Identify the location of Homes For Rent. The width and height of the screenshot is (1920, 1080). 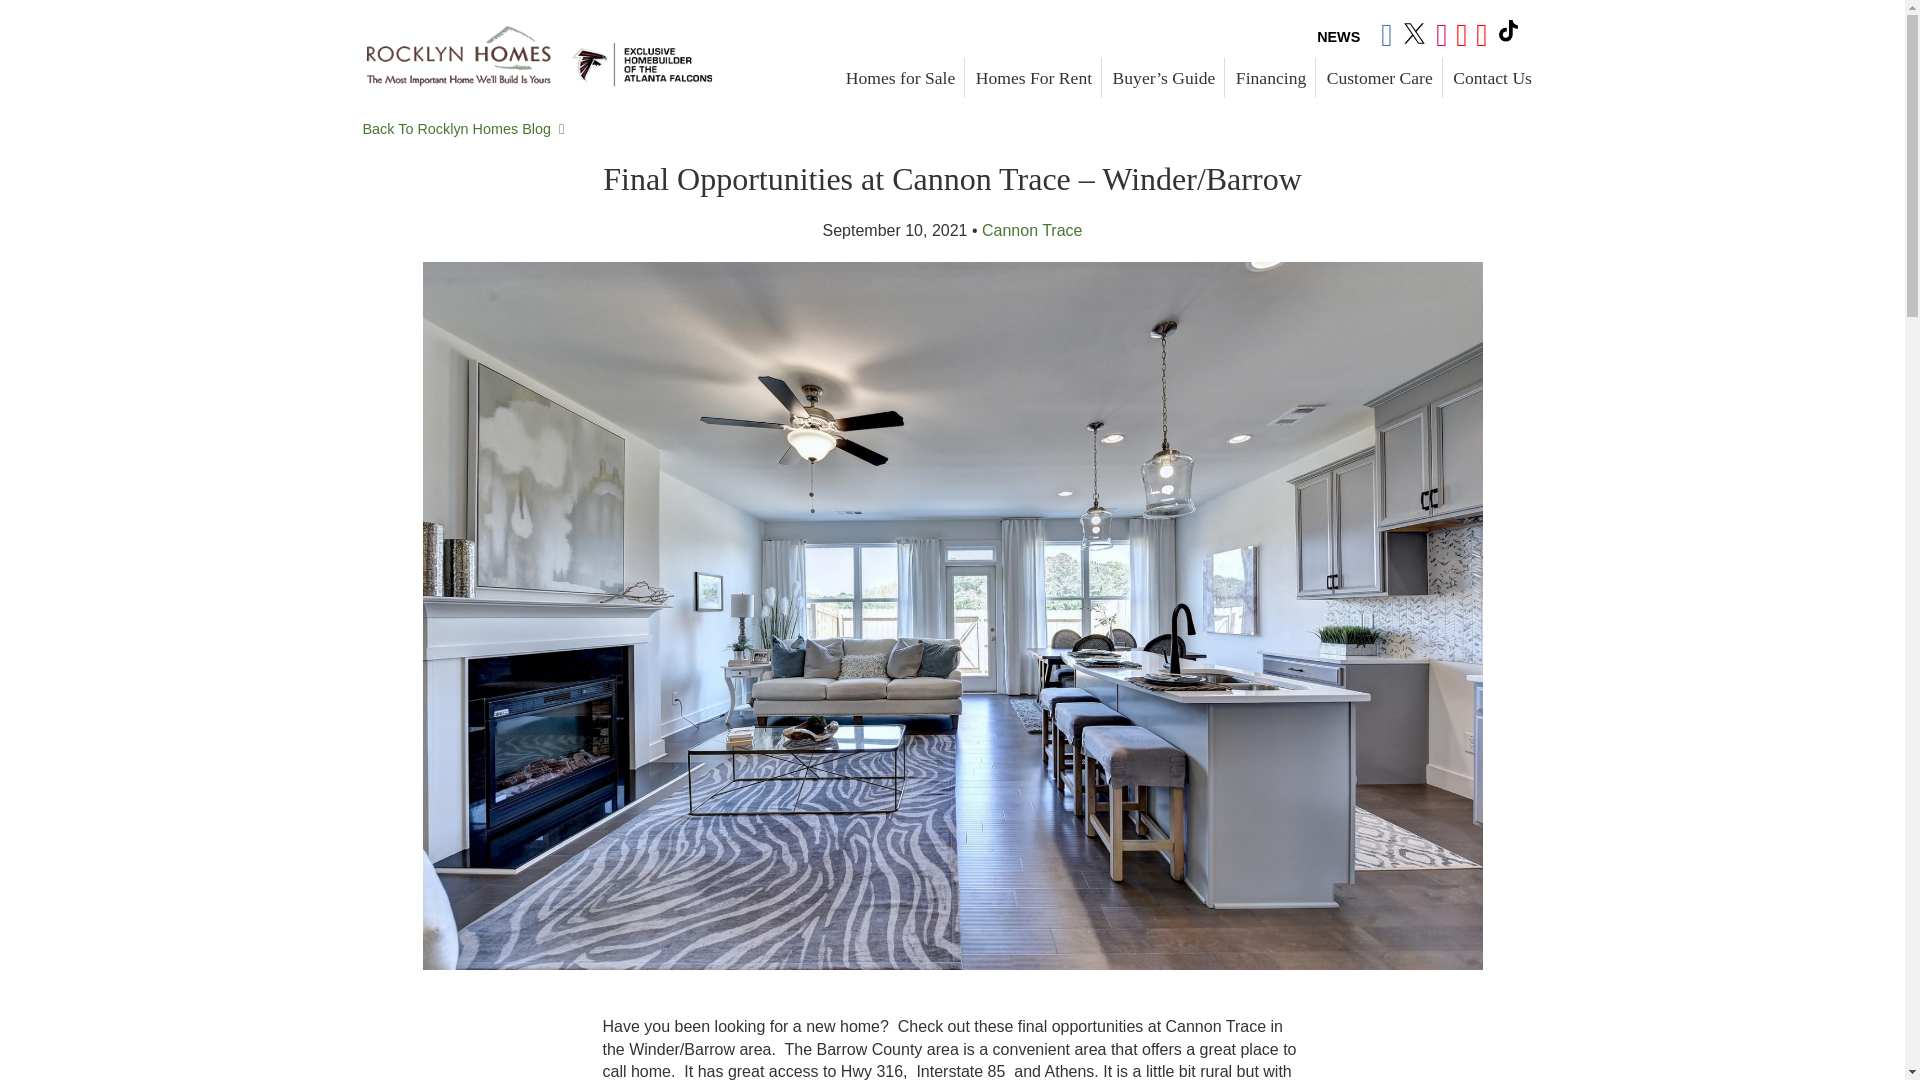
(1034, 78).